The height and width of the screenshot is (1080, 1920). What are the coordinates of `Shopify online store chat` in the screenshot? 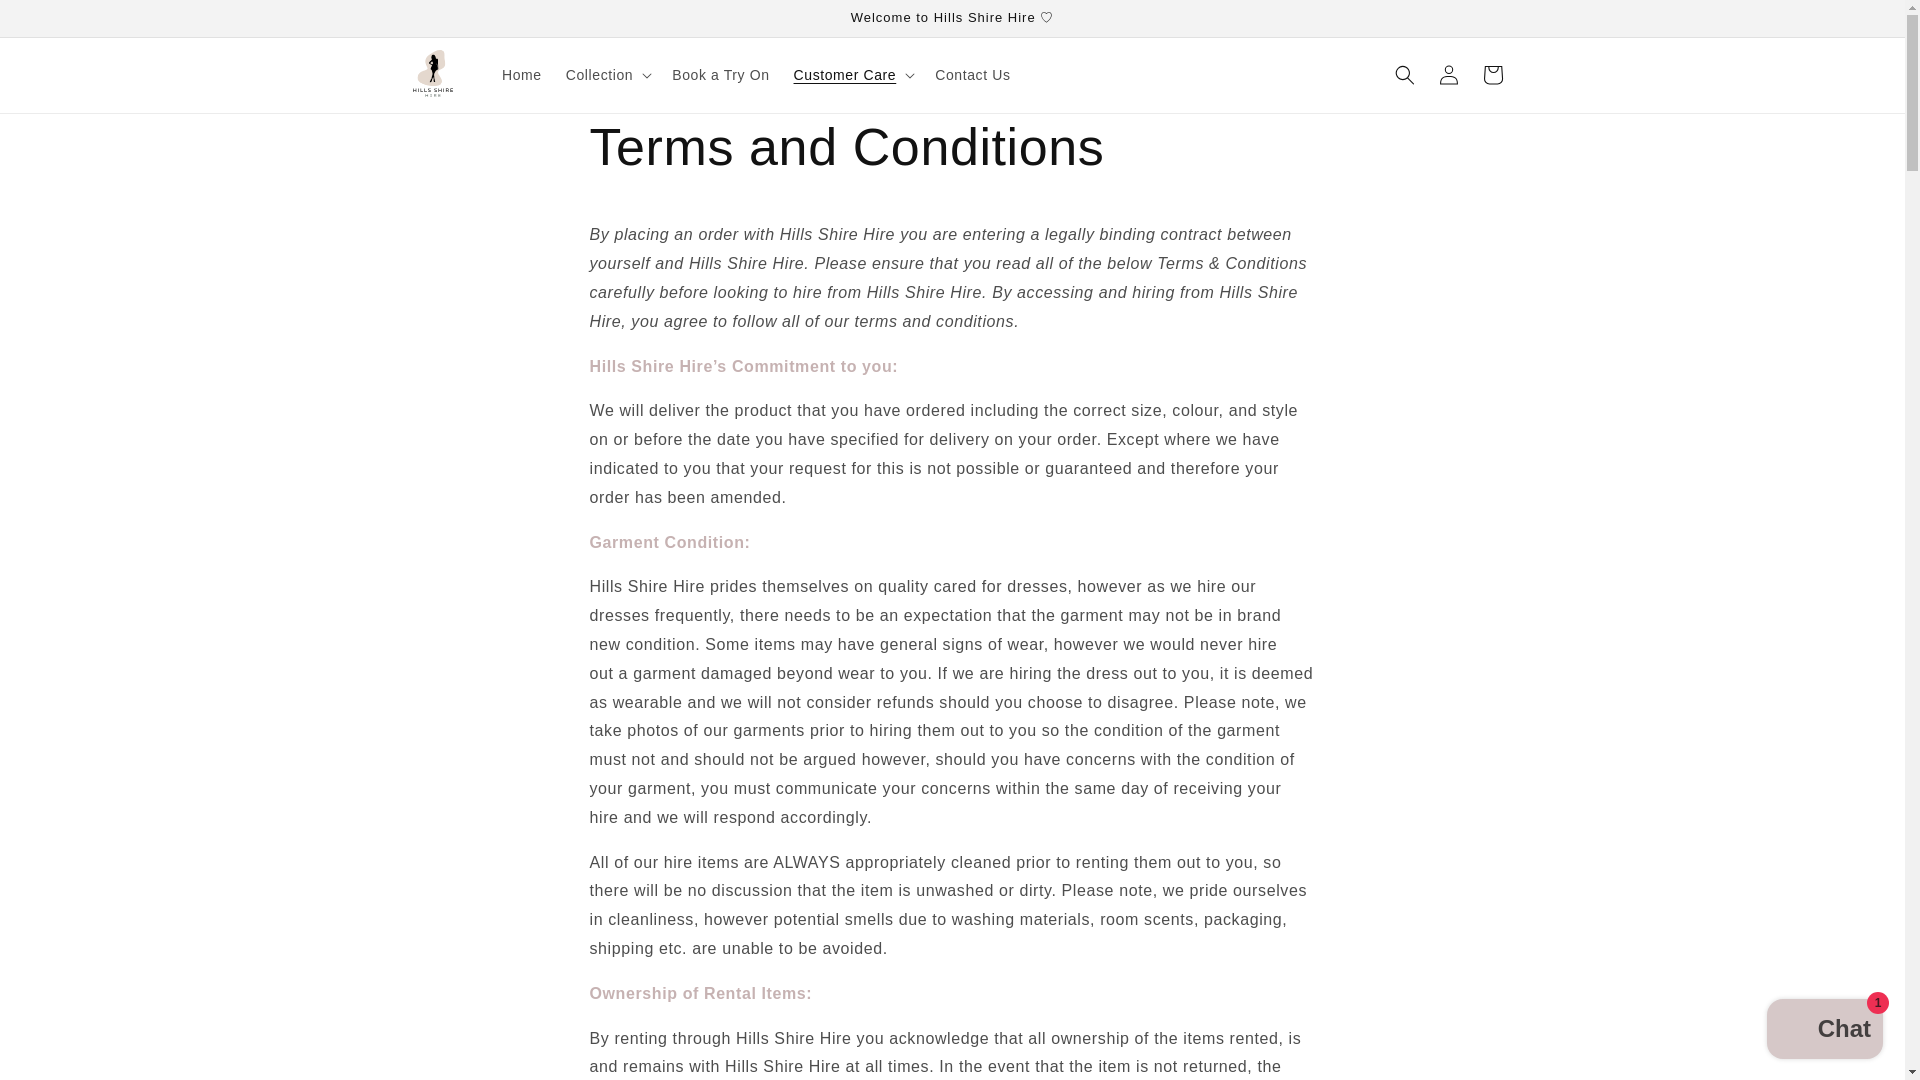 It's located at (1824, 1031).